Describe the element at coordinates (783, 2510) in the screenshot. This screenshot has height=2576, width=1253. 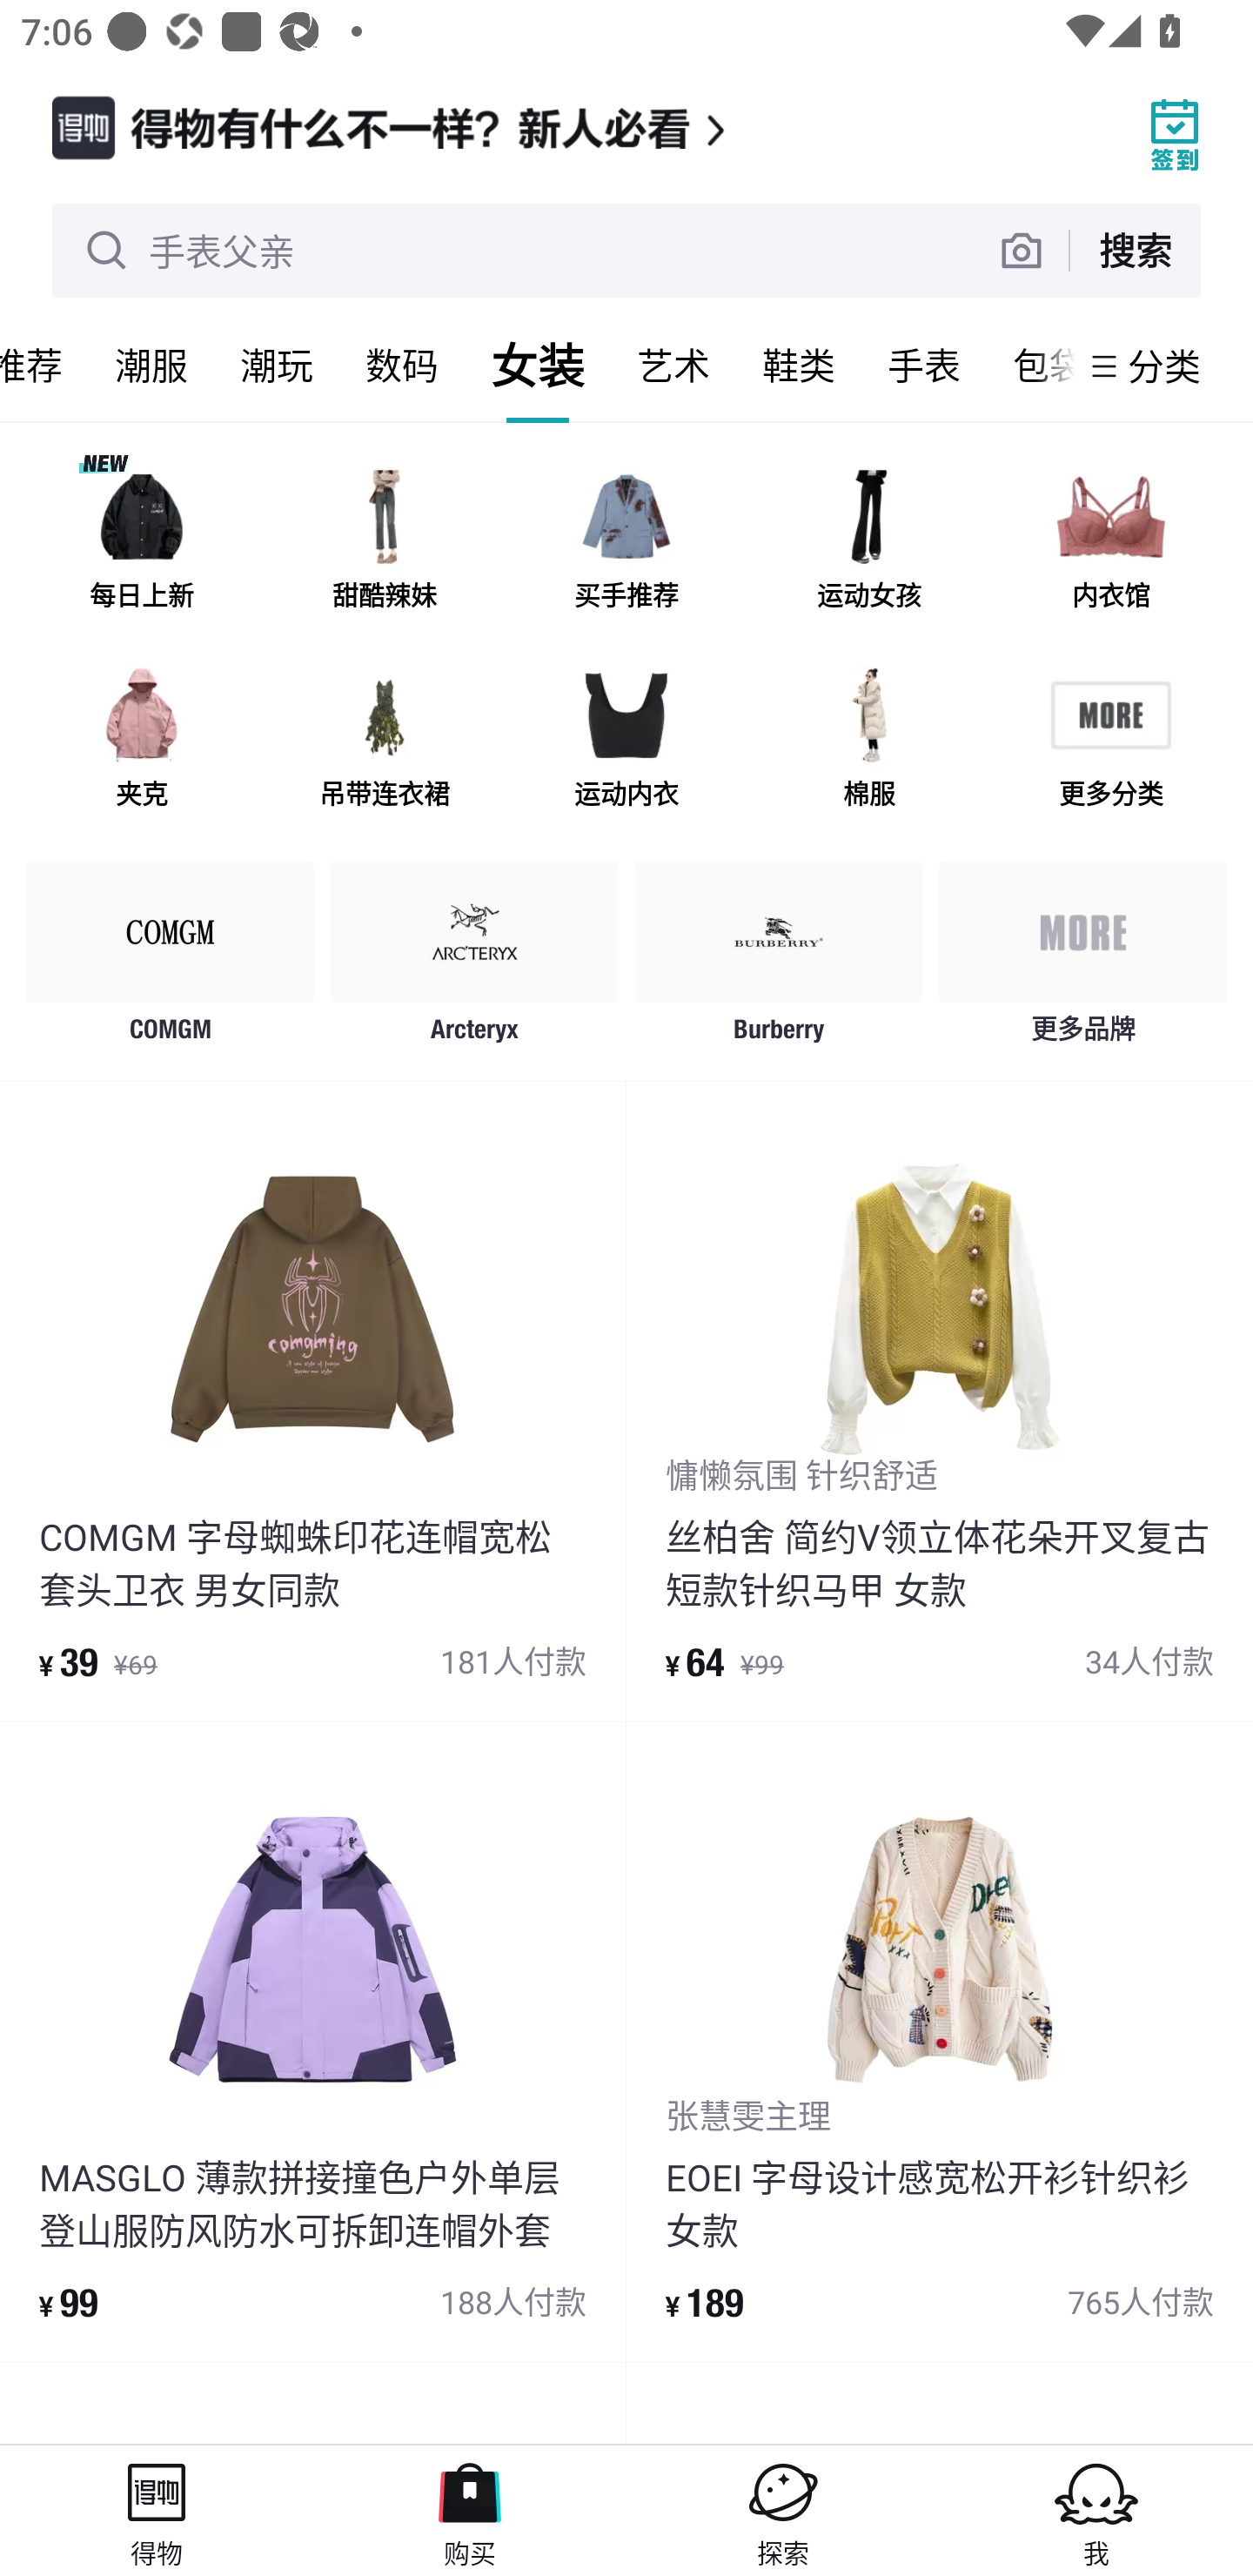
I see `探索` at that location.